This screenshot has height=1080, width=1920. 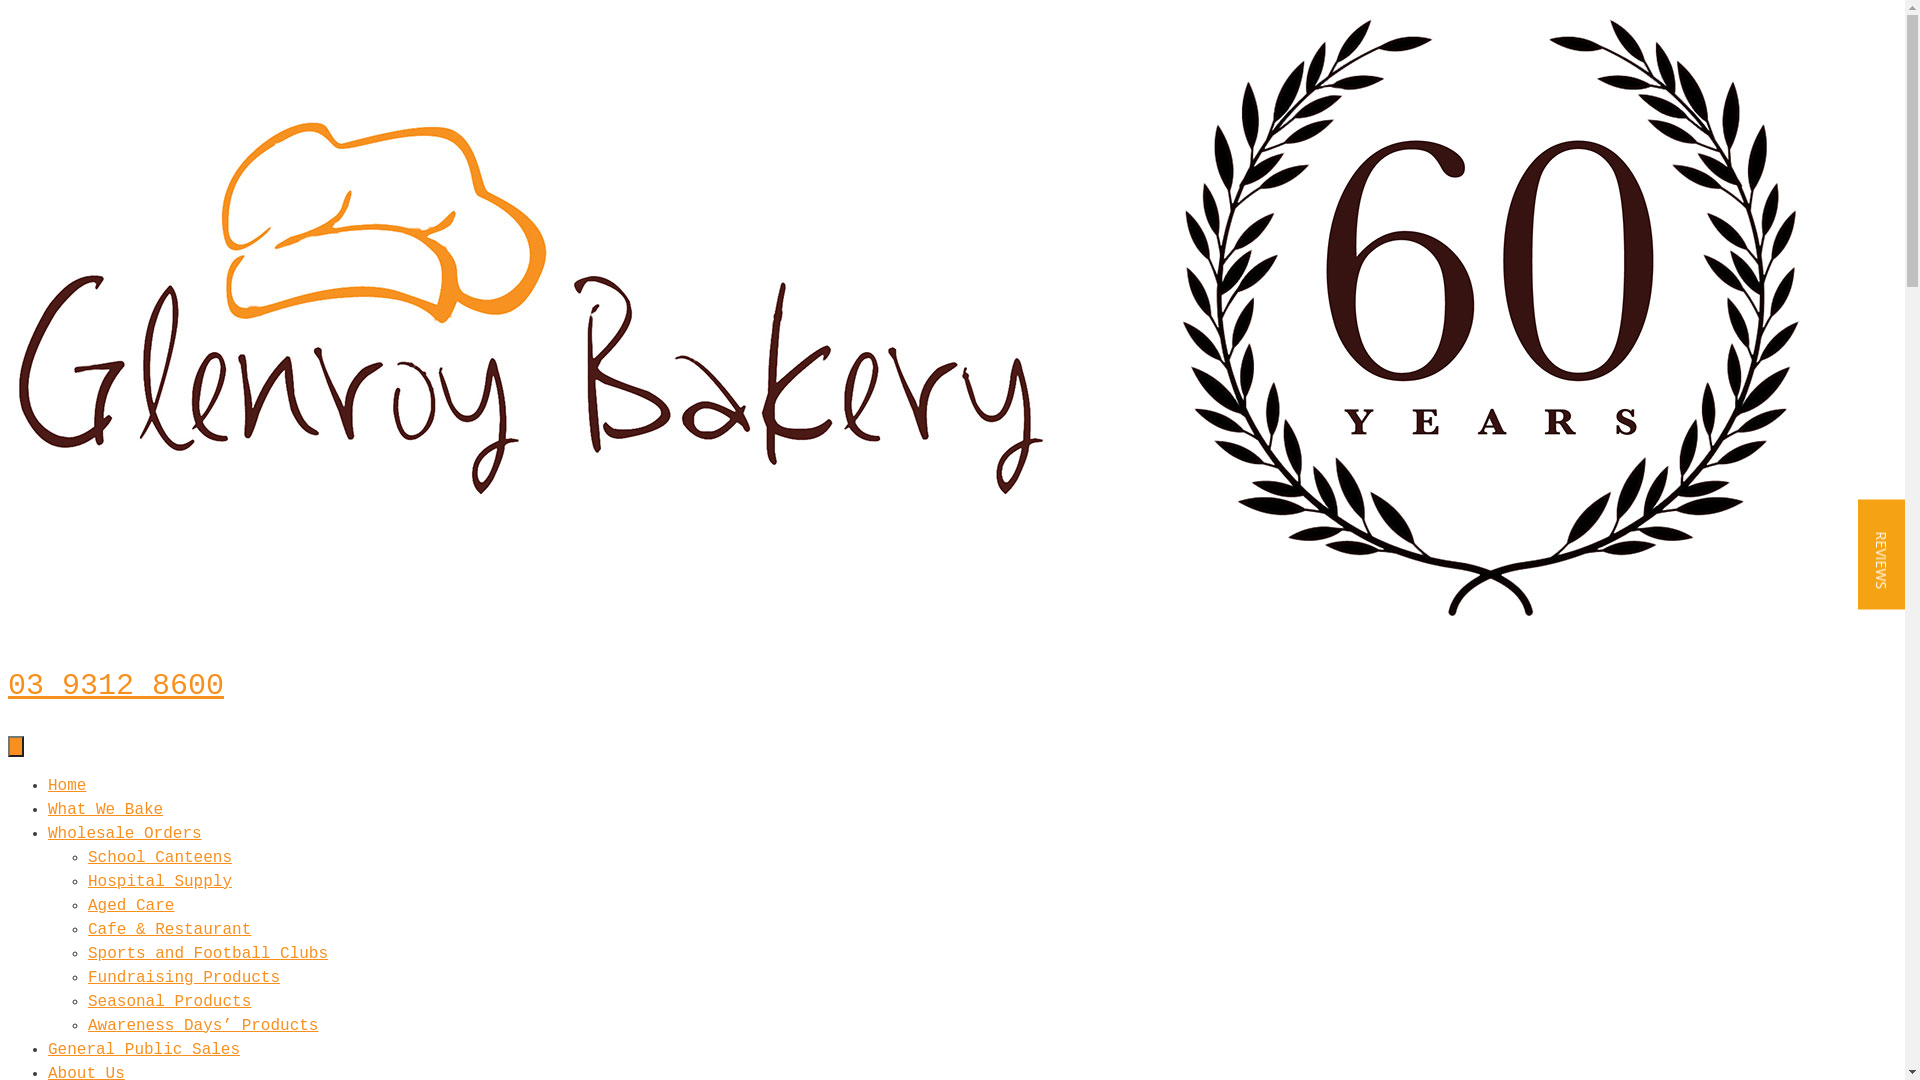 What do you see at coordinates (125, 834) in the screenshot?
I see `Wholesale Orders` at bounding box center [125, 834].